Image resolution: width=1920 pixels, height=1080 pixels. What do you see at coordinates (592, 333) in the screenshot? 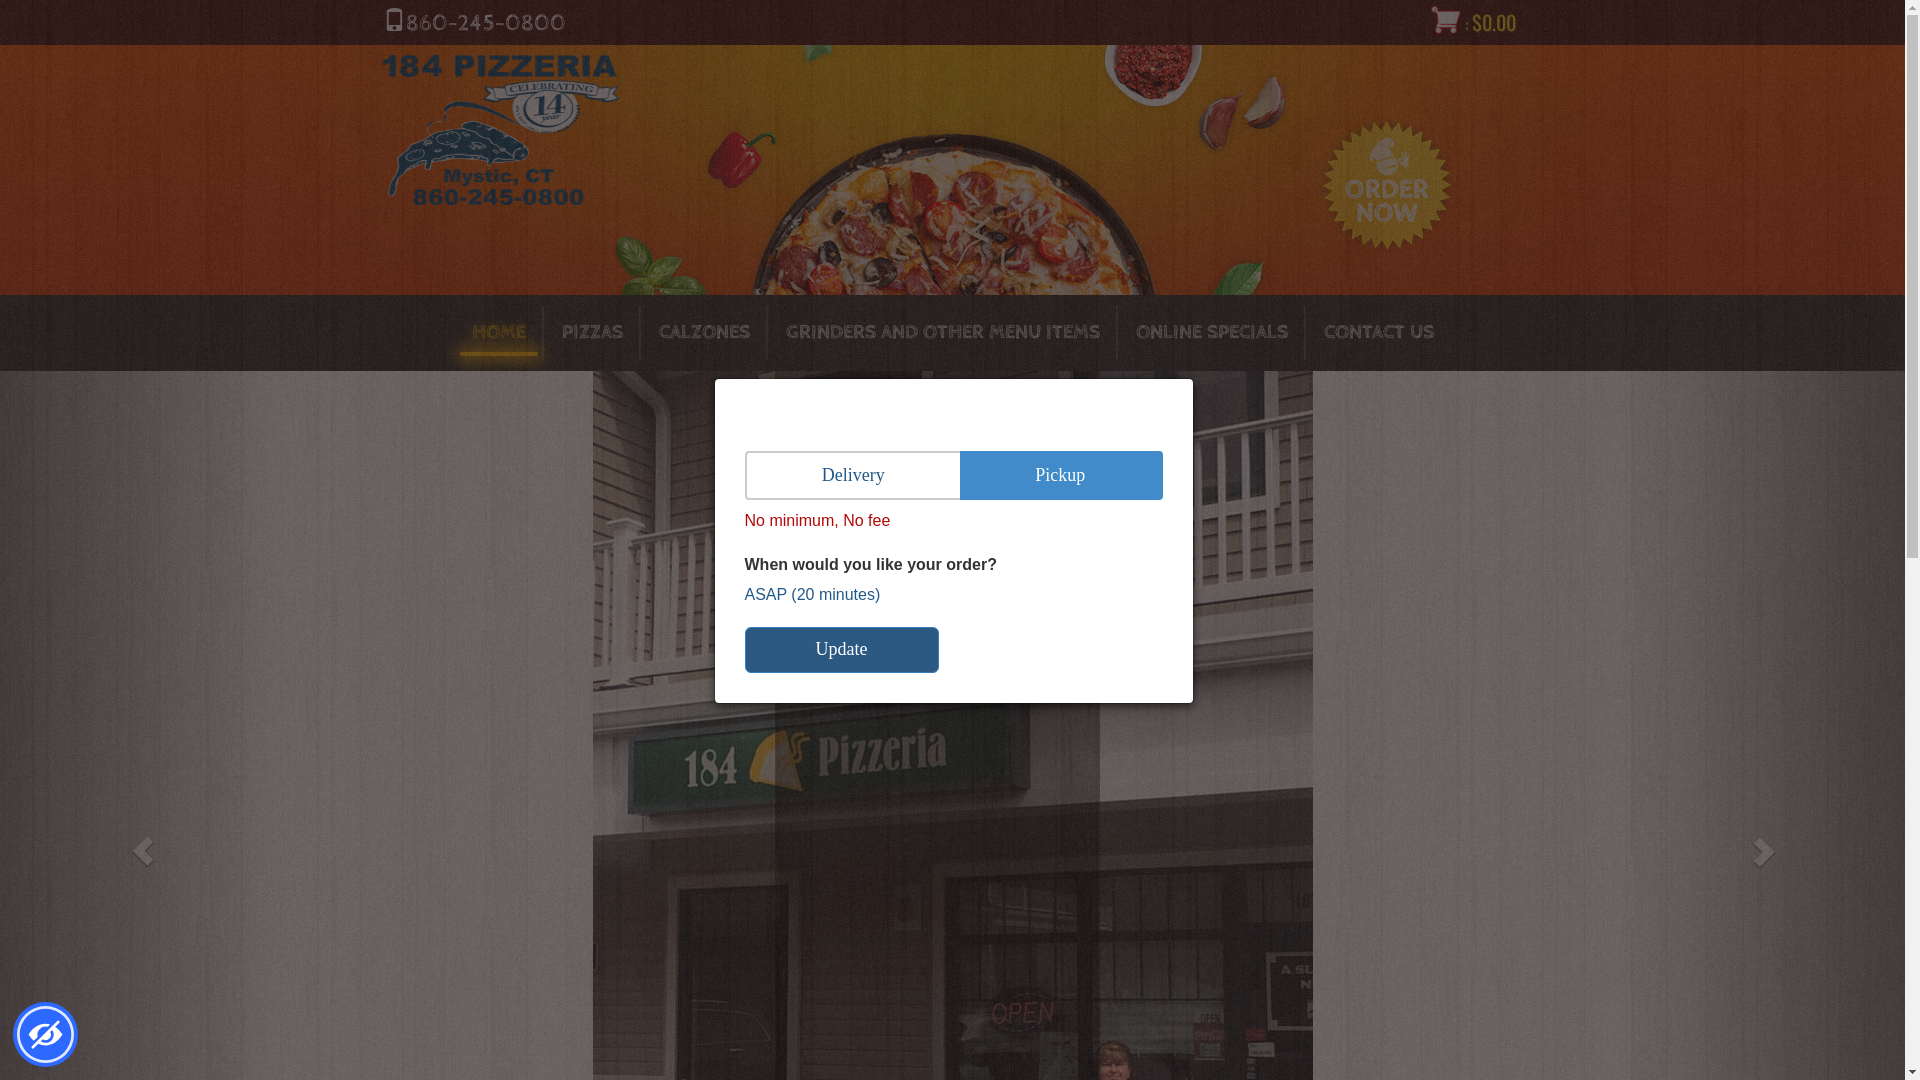
I see `PIZZAS` at bounding box center [592, 333].